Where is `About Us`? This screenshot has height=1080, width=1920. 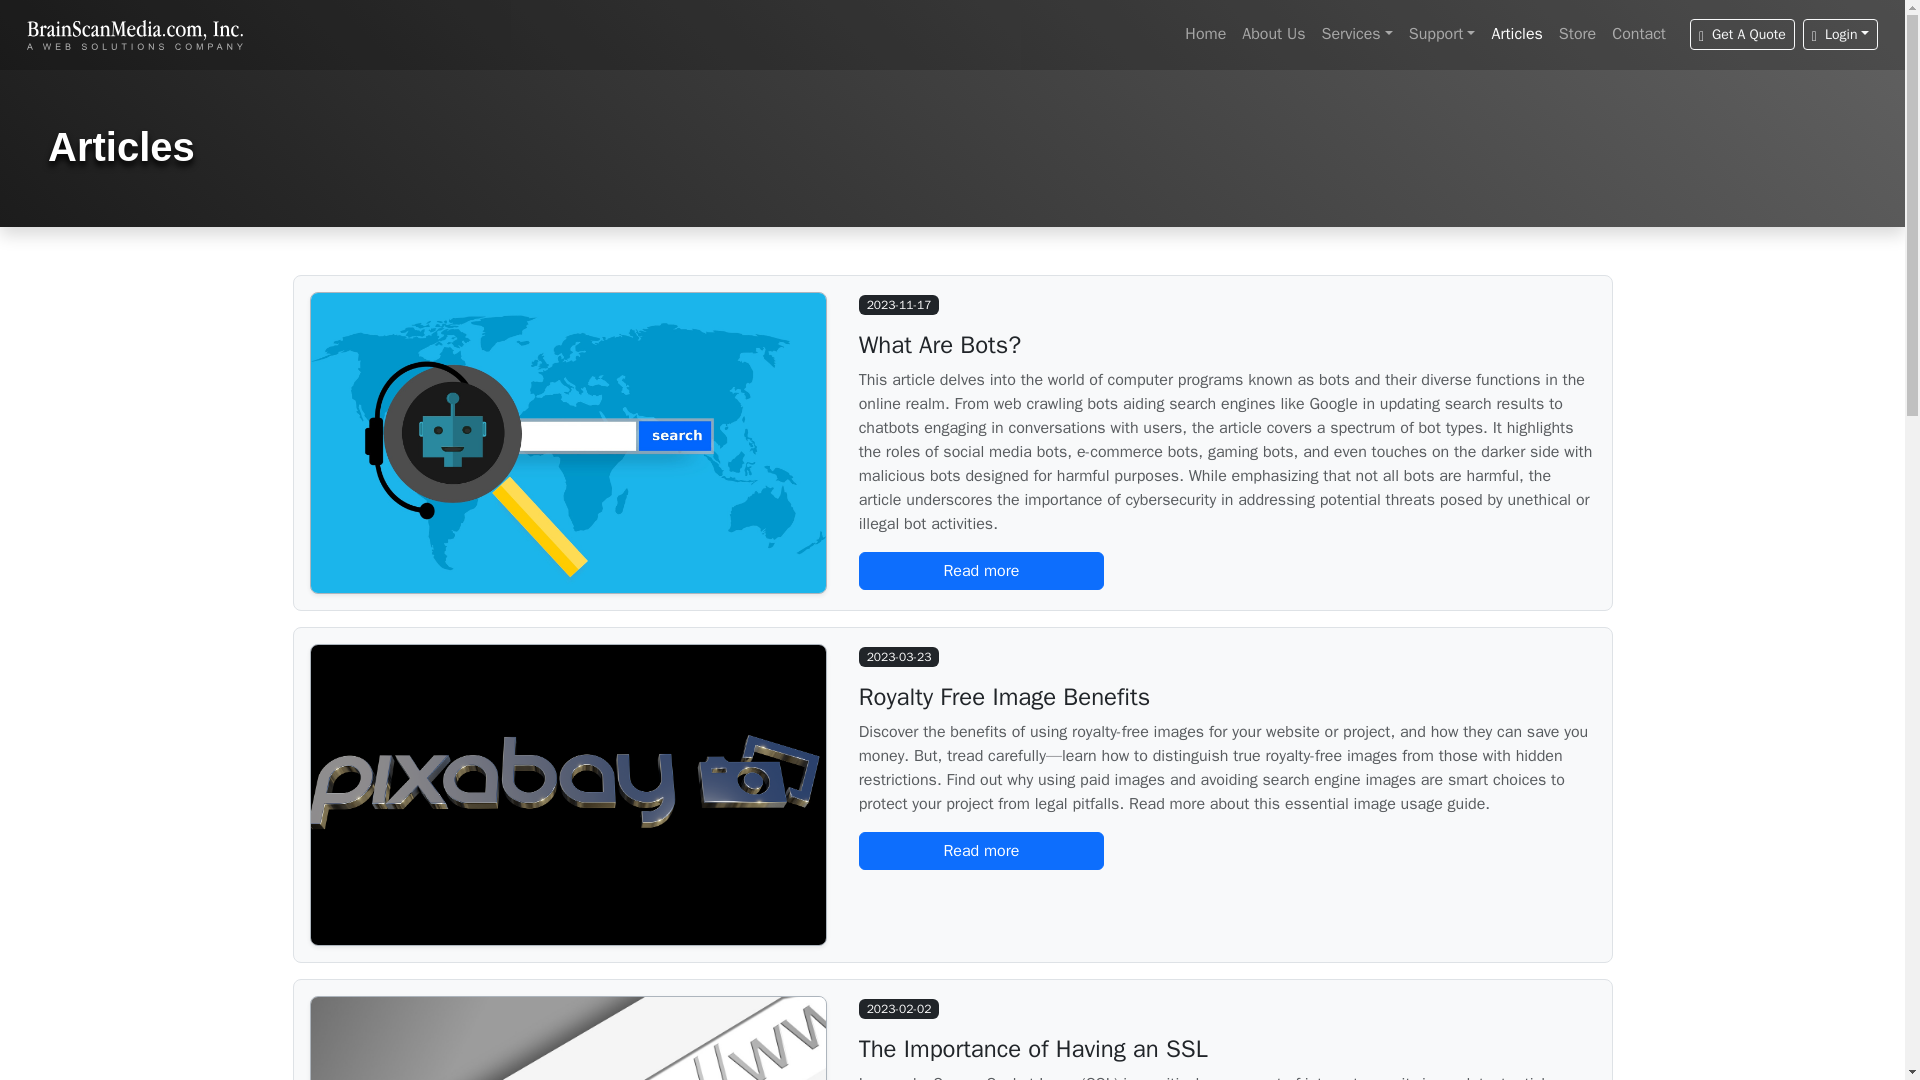 About Us is located at coordinates (1274, 34).